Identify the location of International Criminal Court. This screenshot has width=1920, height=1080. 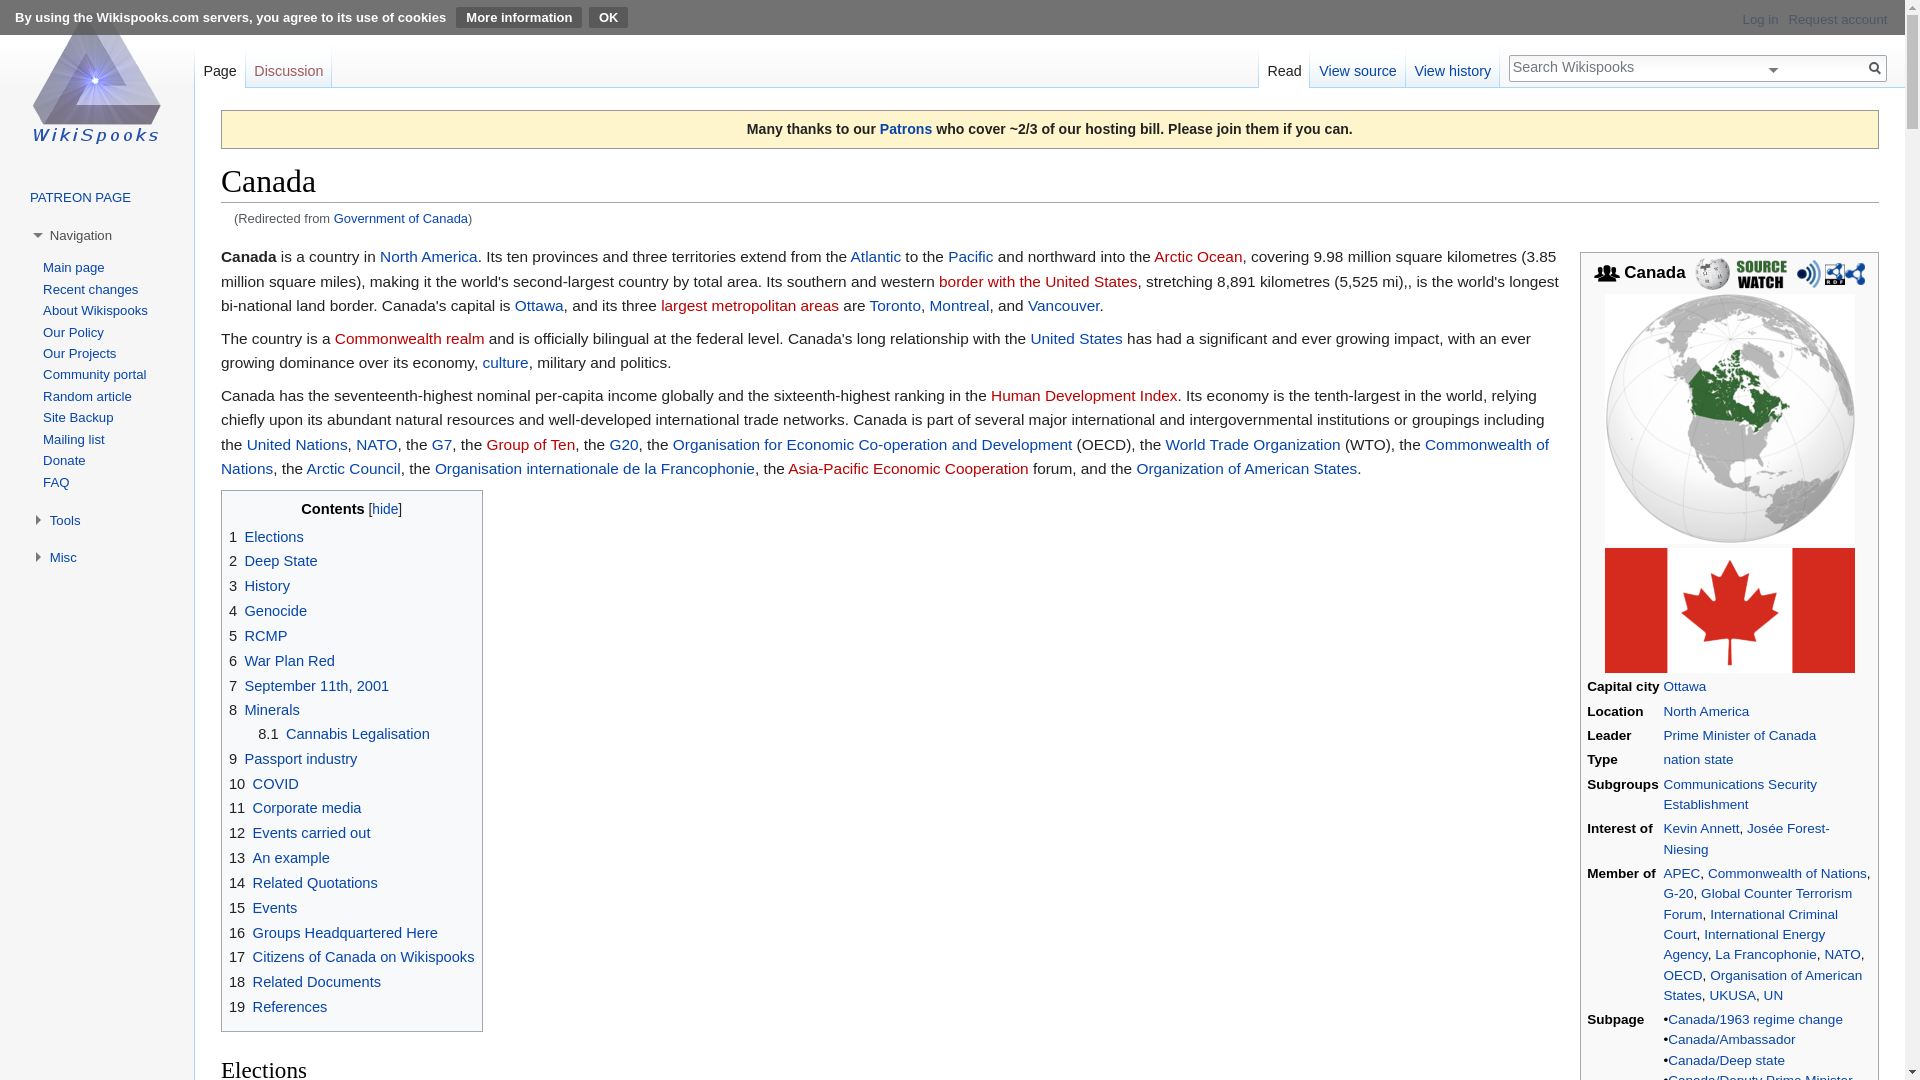
(1750, 924).